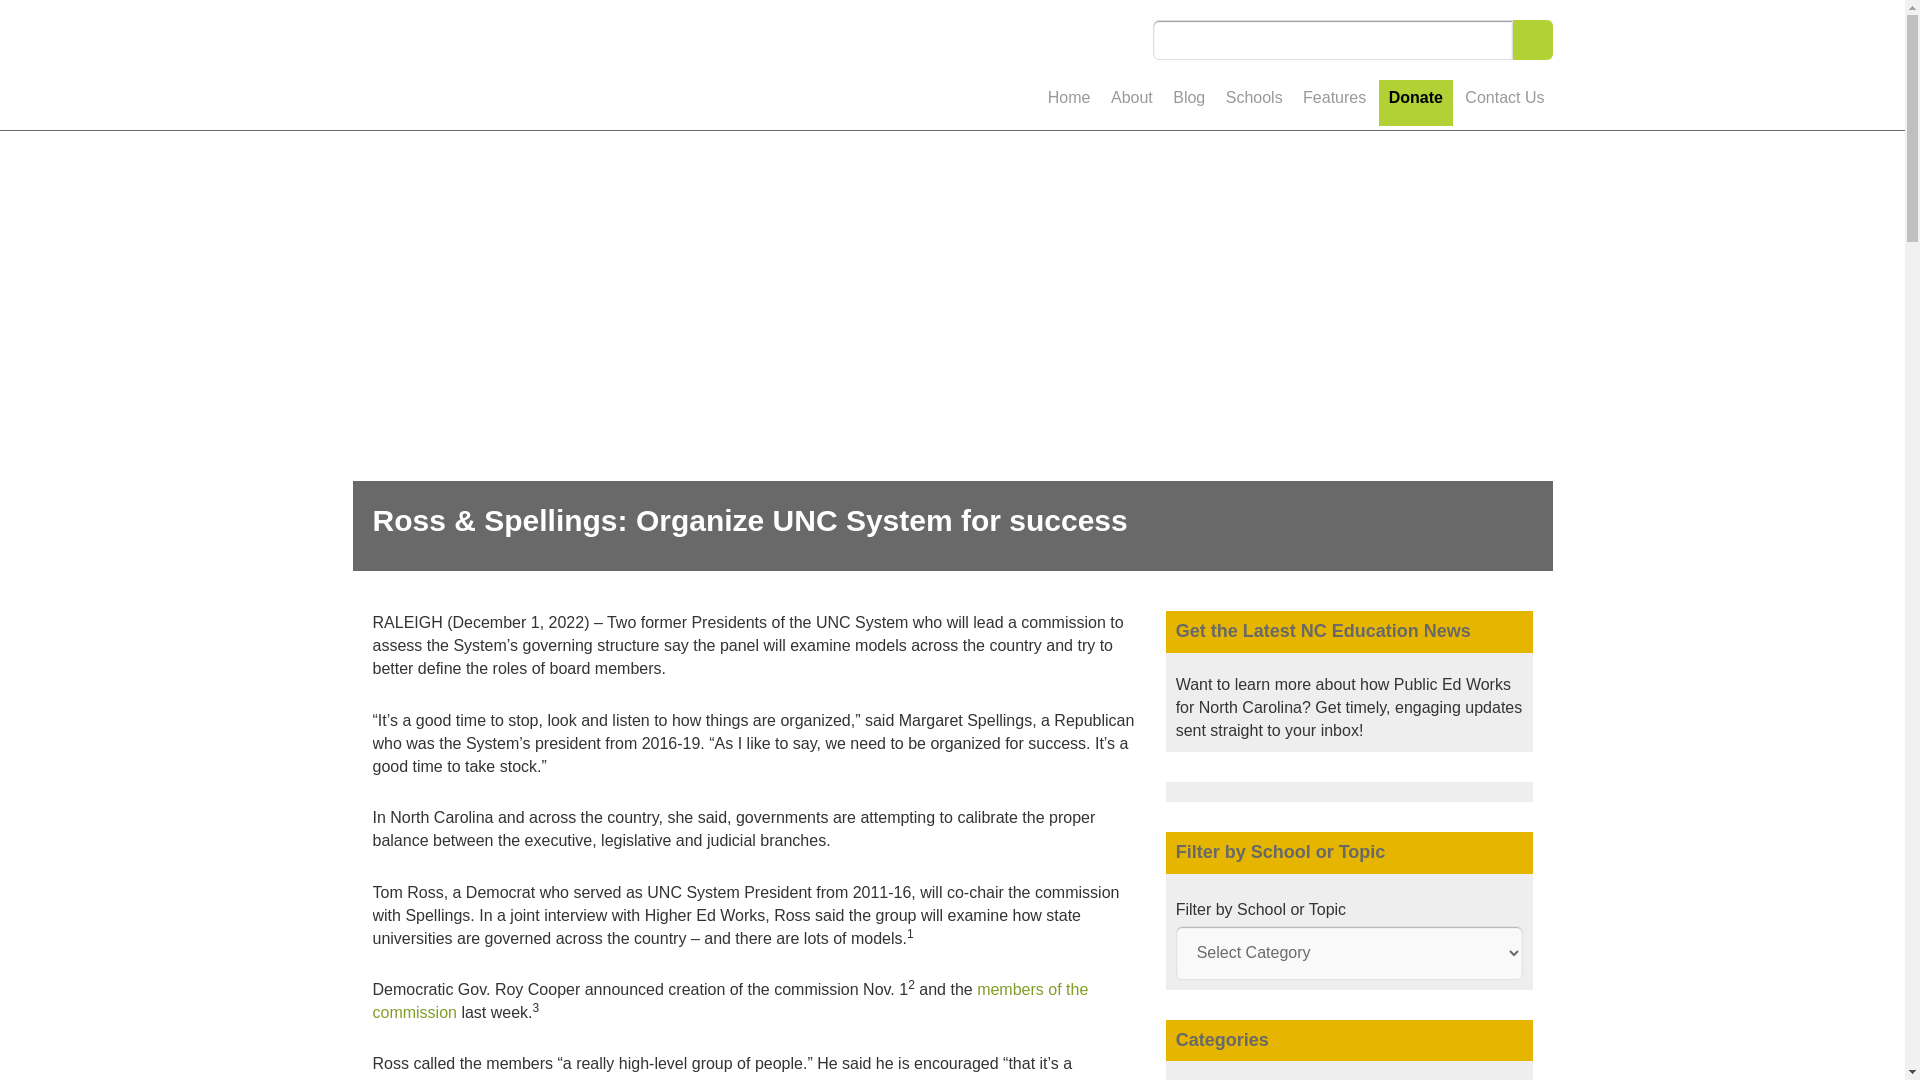 The image size is (1920, 1080). Describe the element at coordinates (1254, 104) in the screenshot. I see `Schools` at that location.